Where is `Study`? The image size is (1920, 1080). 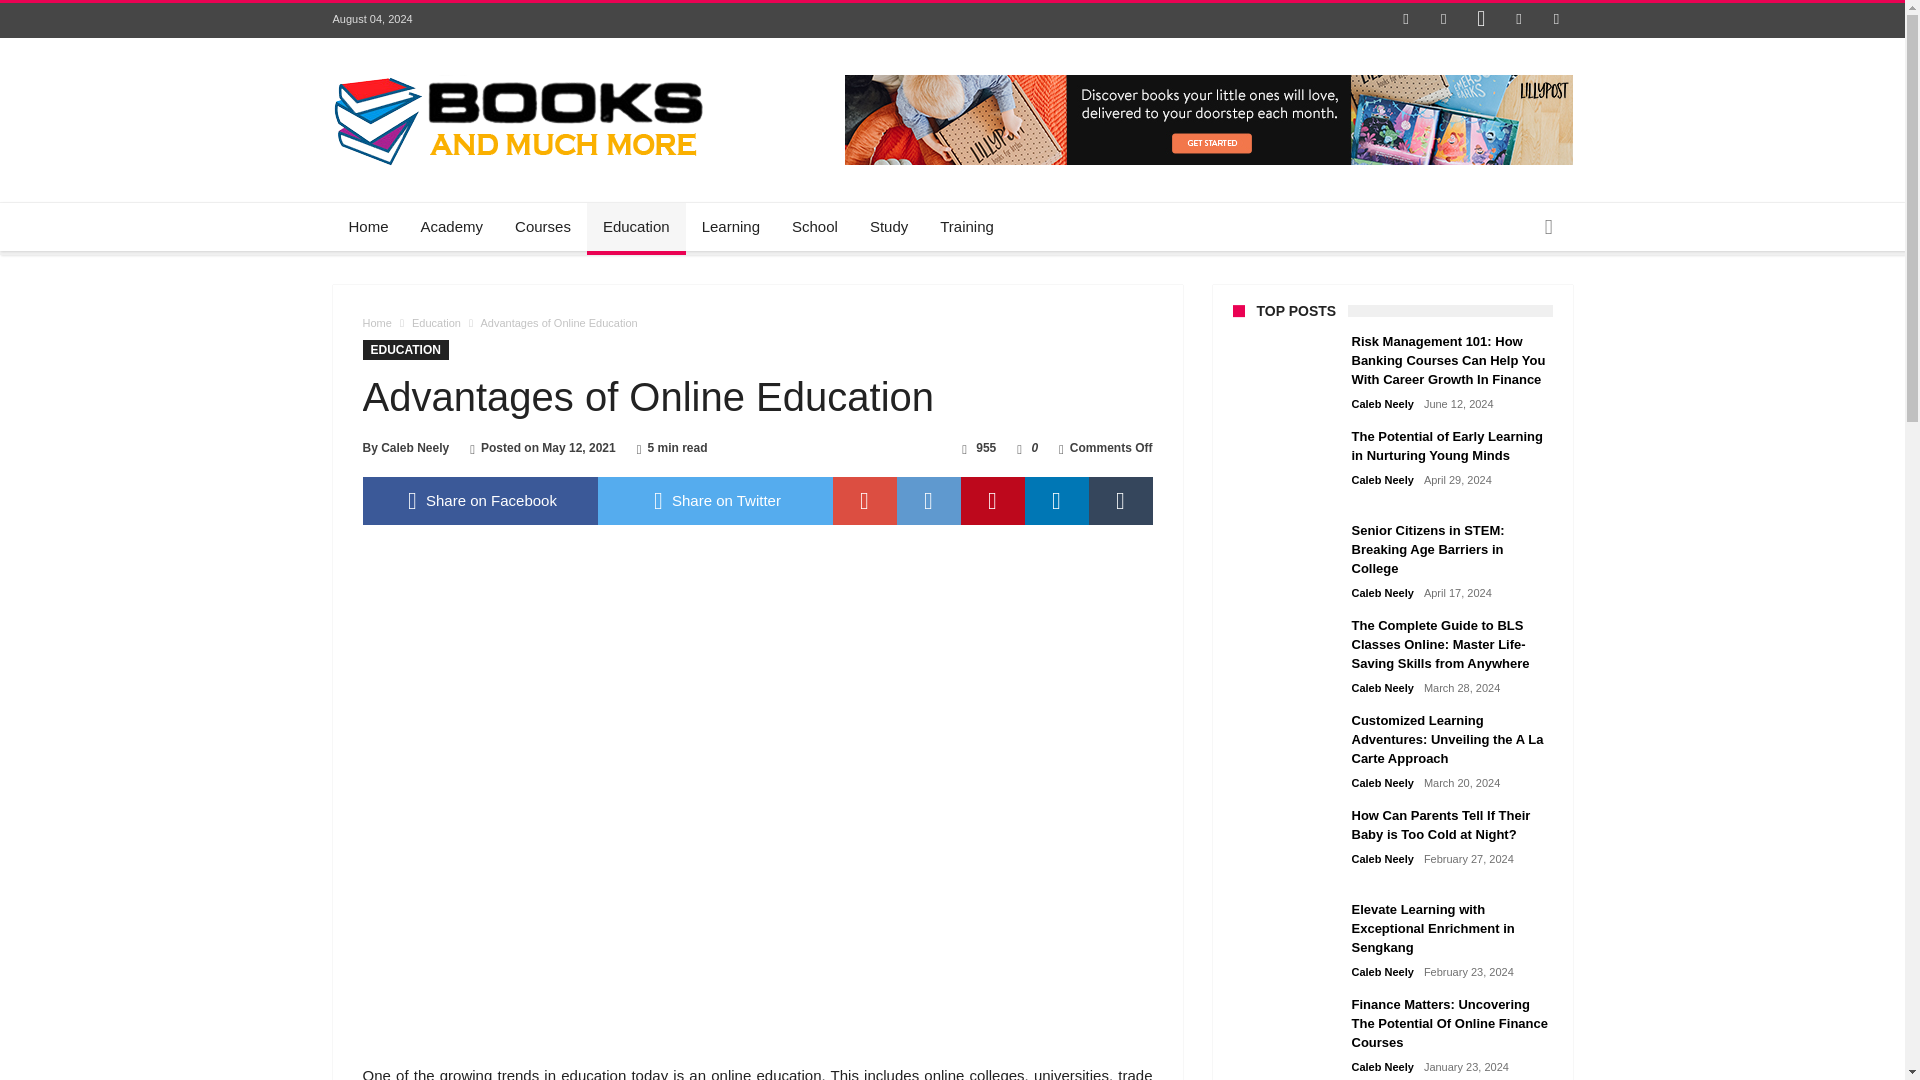
Study is located at coordinates (888, 226).